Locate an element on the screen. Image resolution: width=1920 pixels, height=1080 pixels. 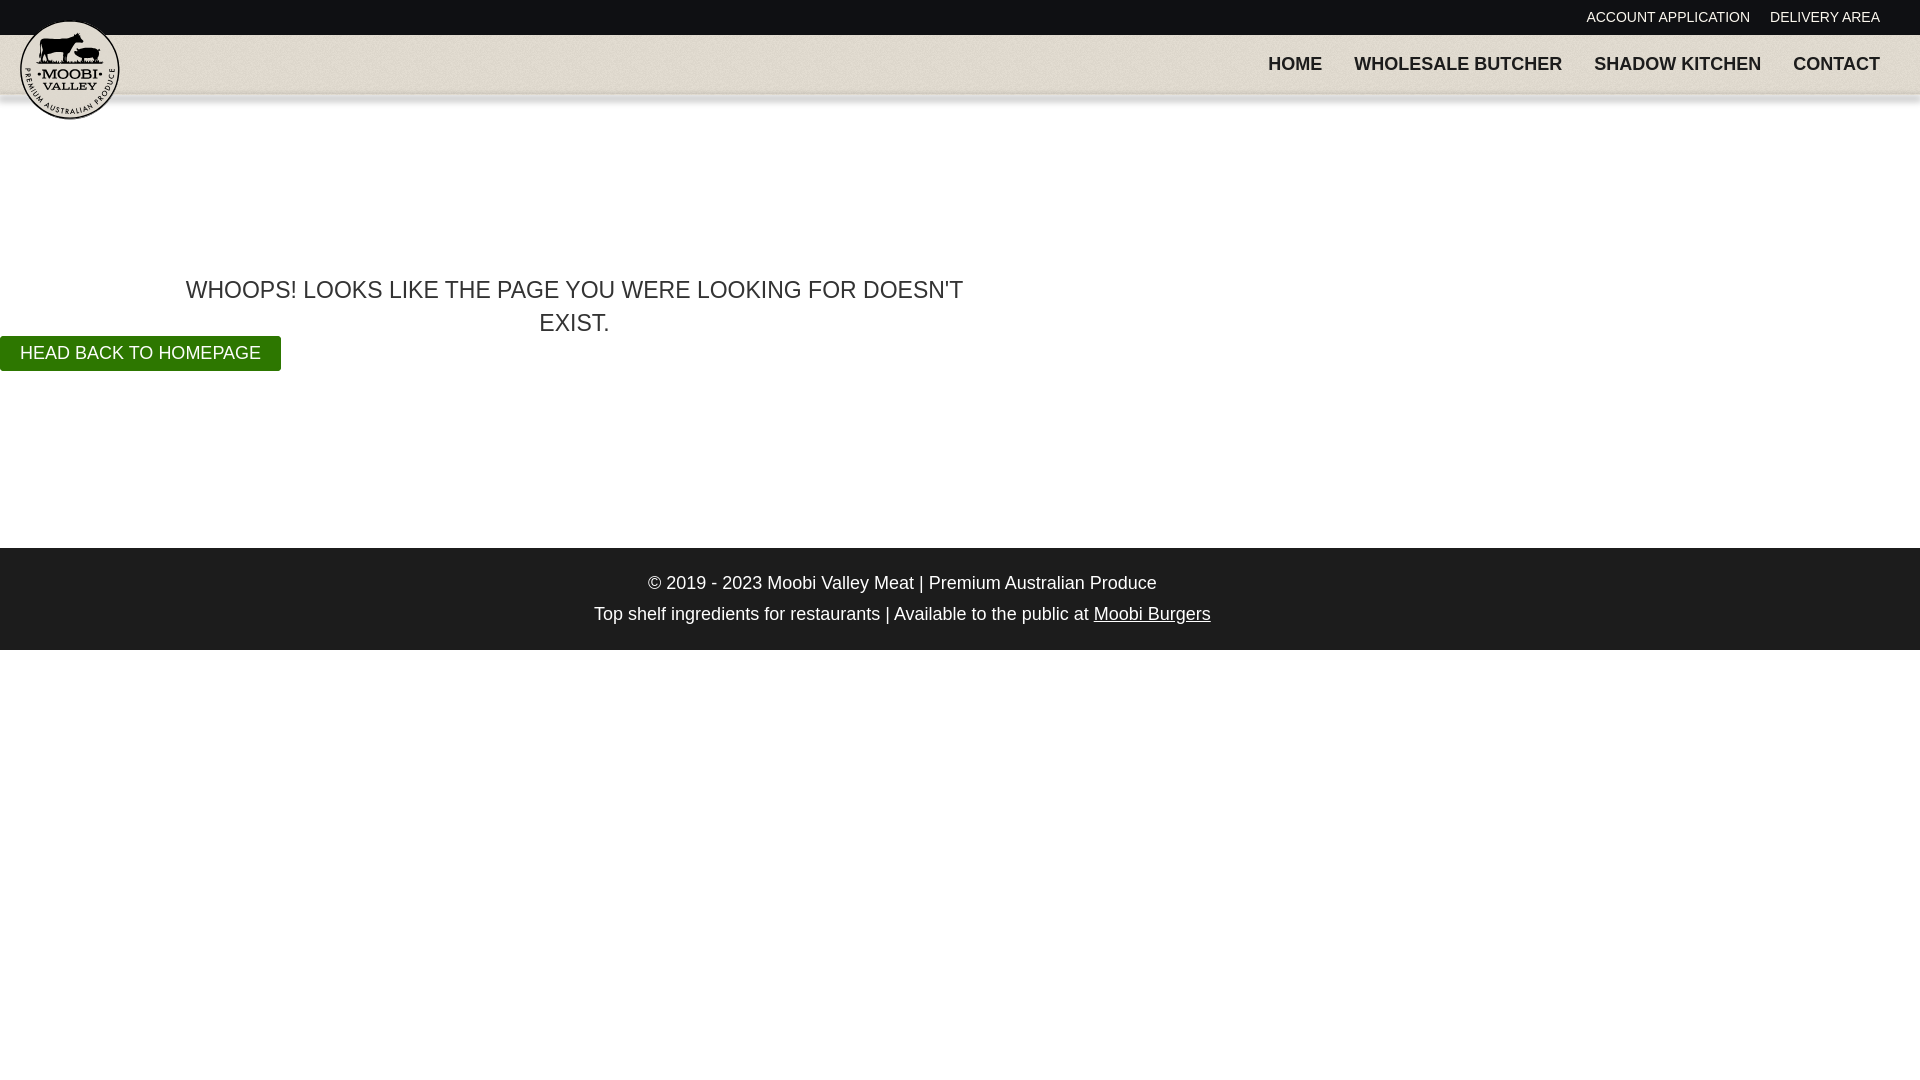
SHADOW KITCHEN is located at coordinates (1678, 65).